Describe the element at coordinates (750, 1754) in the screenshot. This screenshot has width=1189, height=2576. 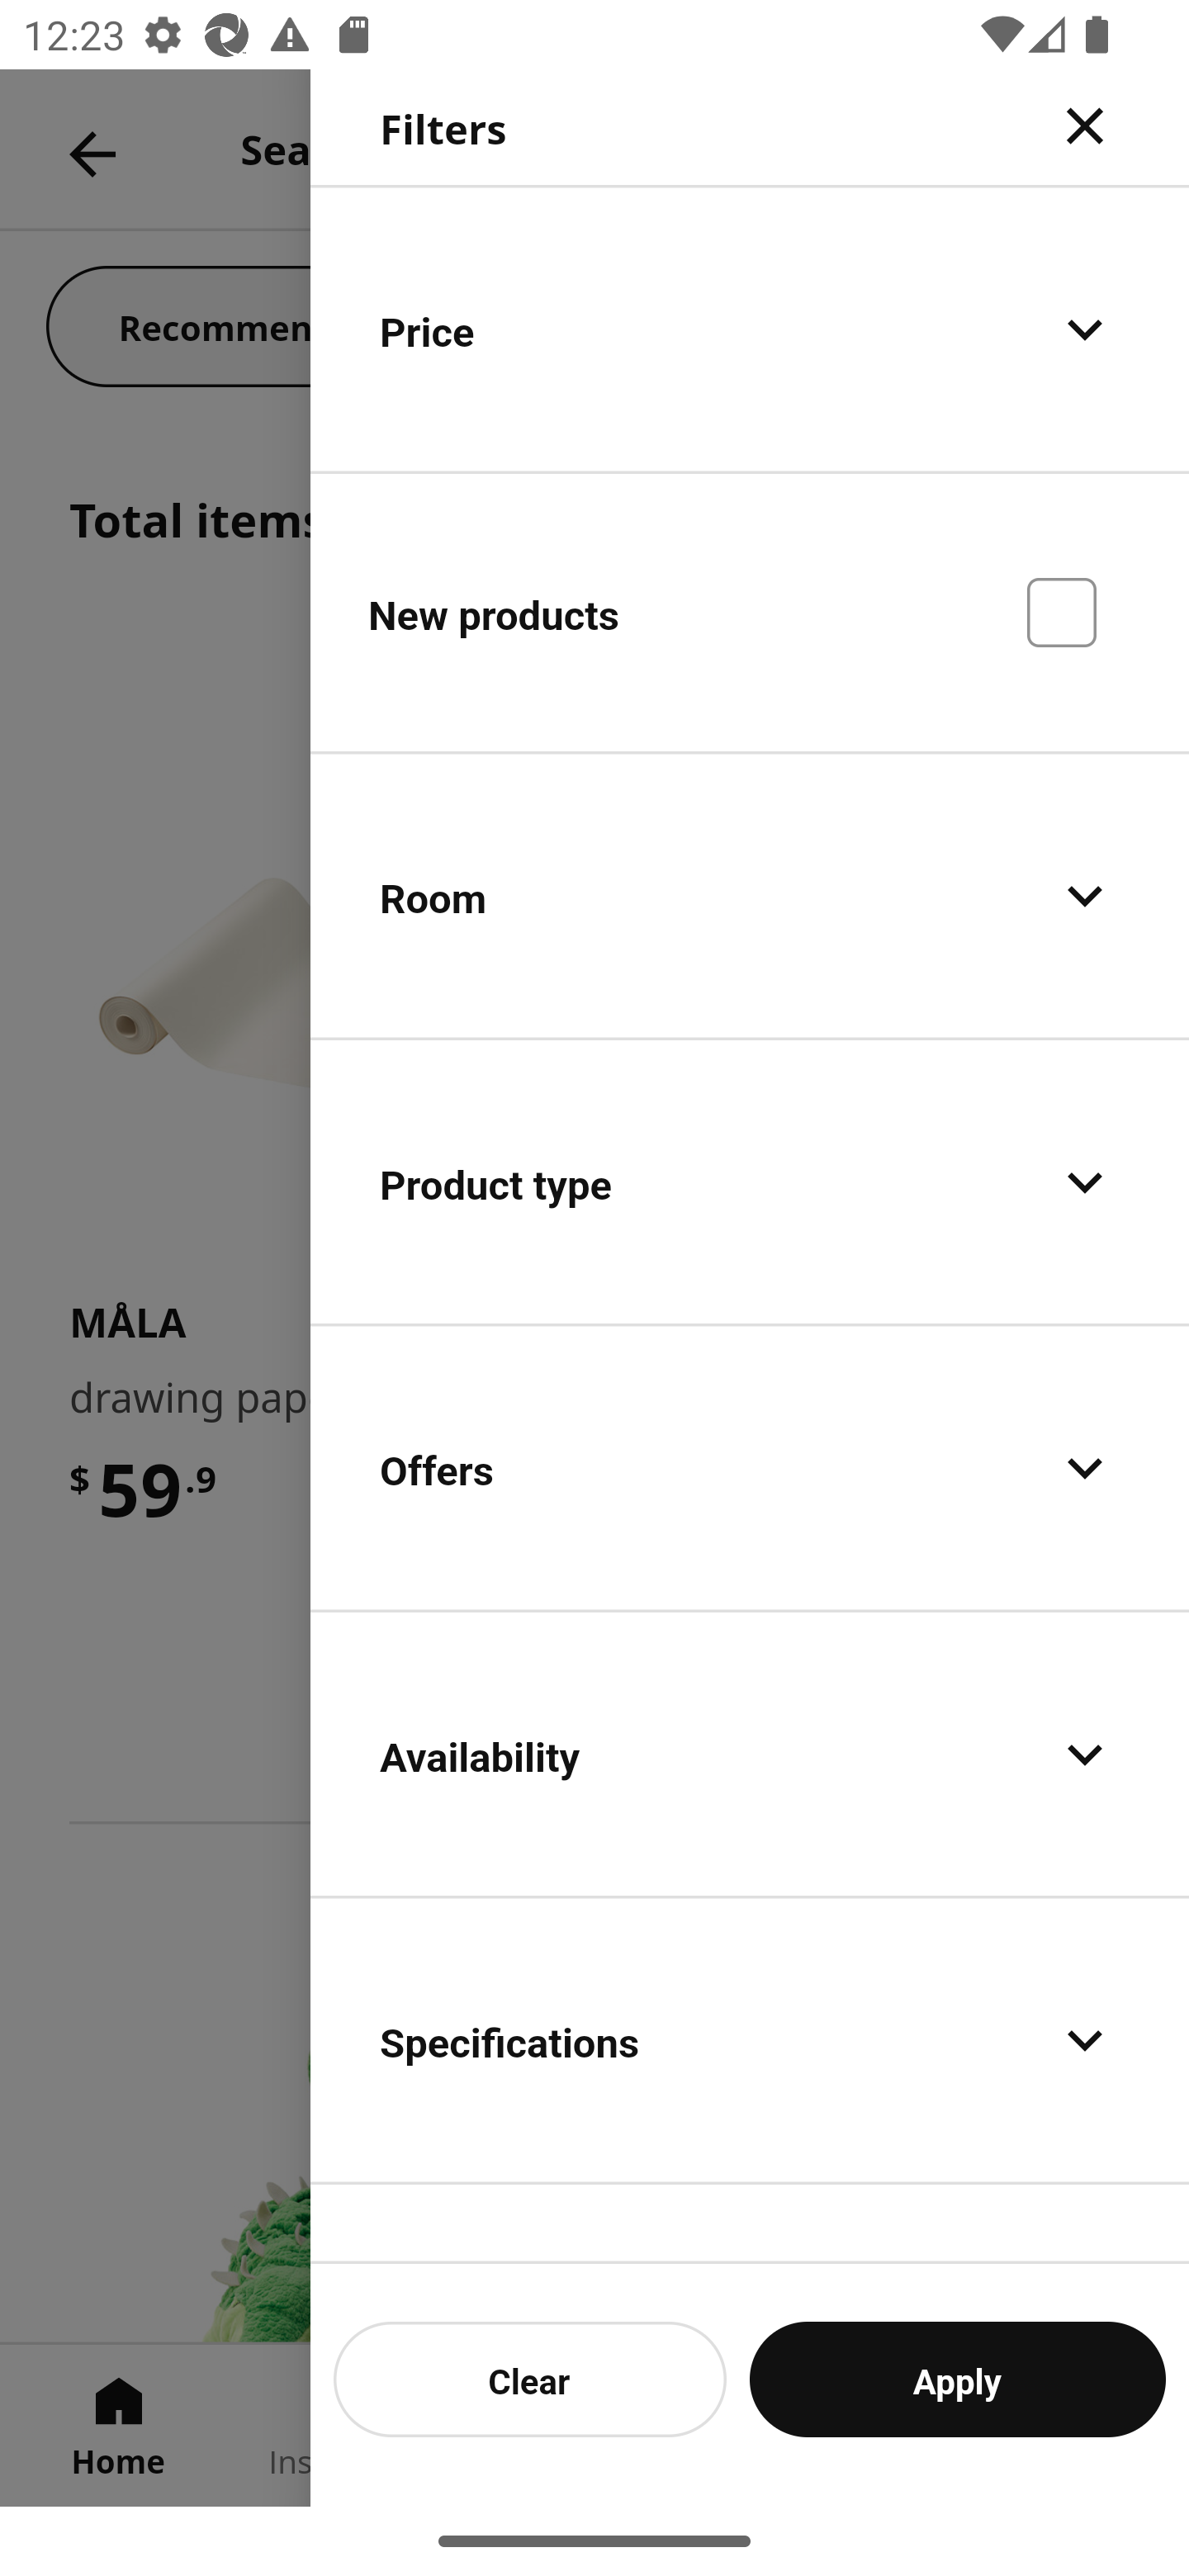
I see `Availability` at that location.